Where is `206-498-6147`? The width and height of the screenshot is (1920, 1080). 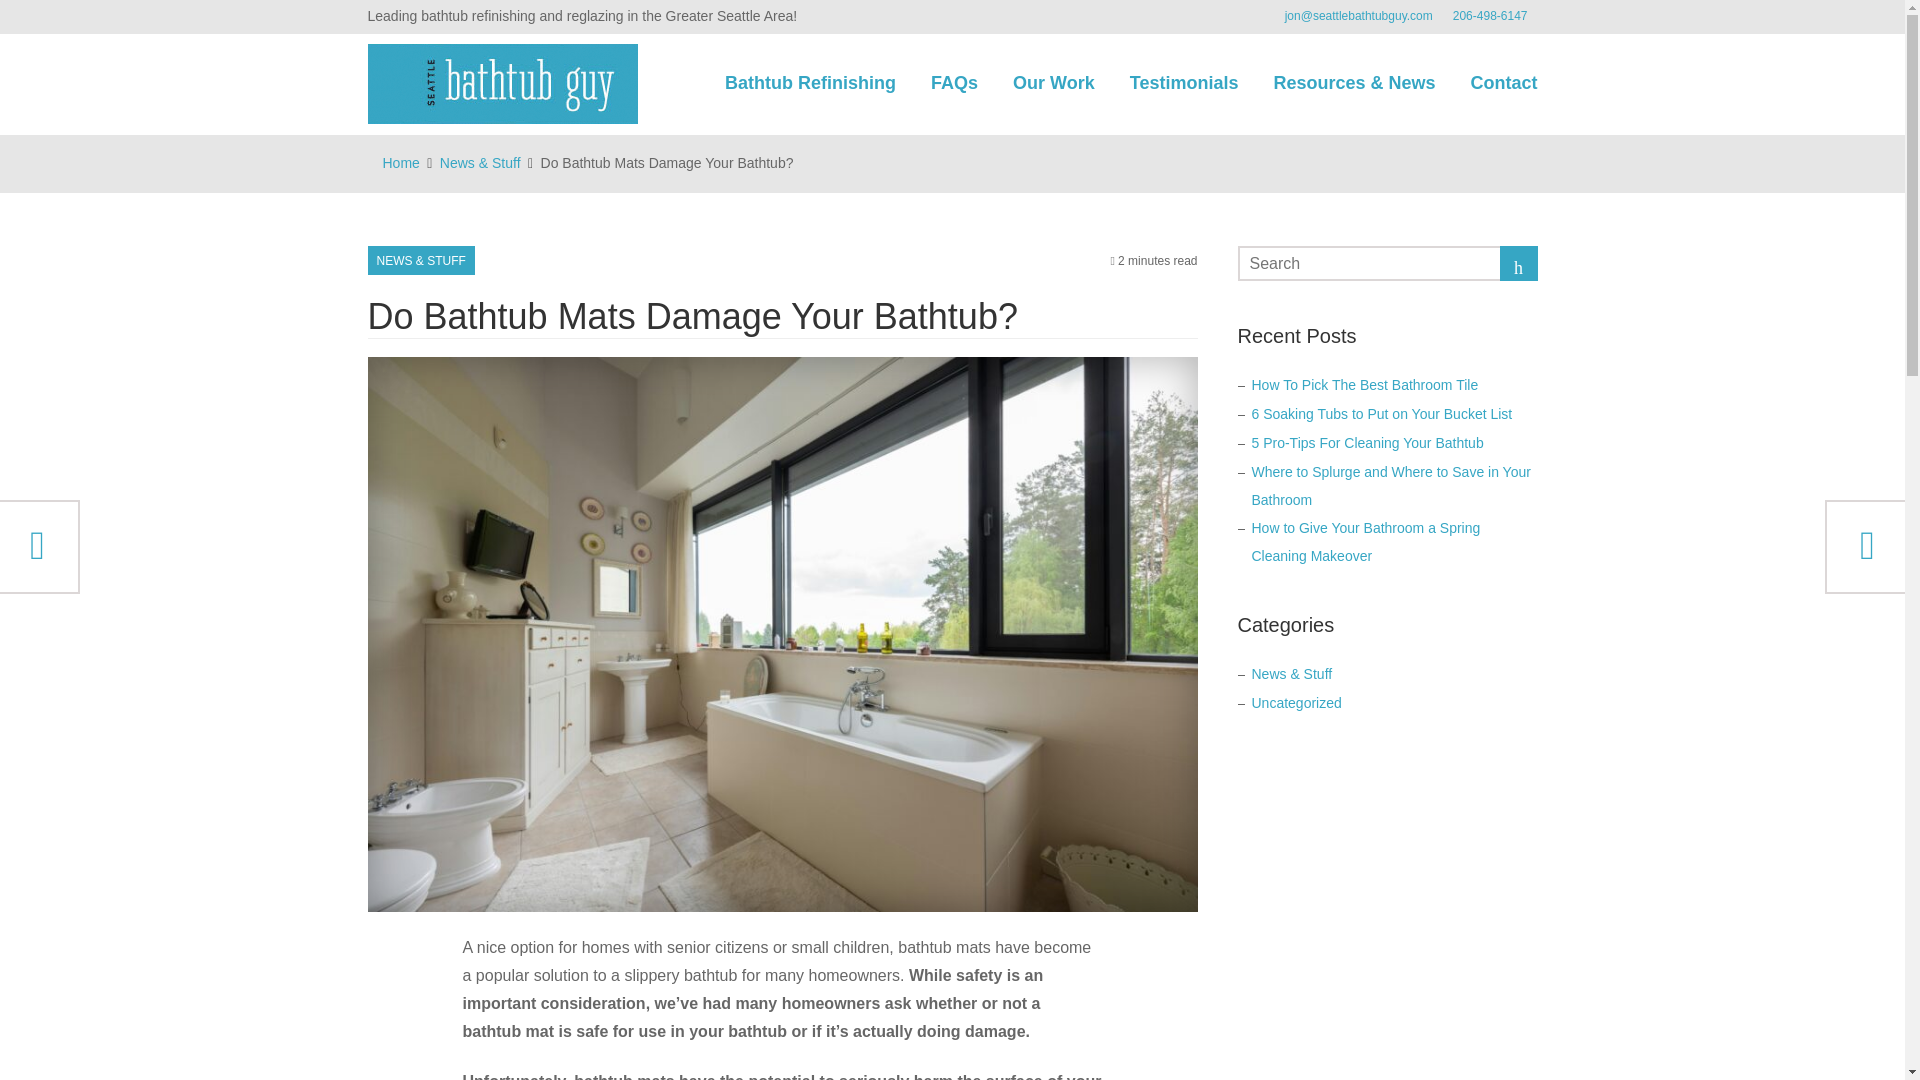 206-498-6147 is located at coordinates (1490, 16).